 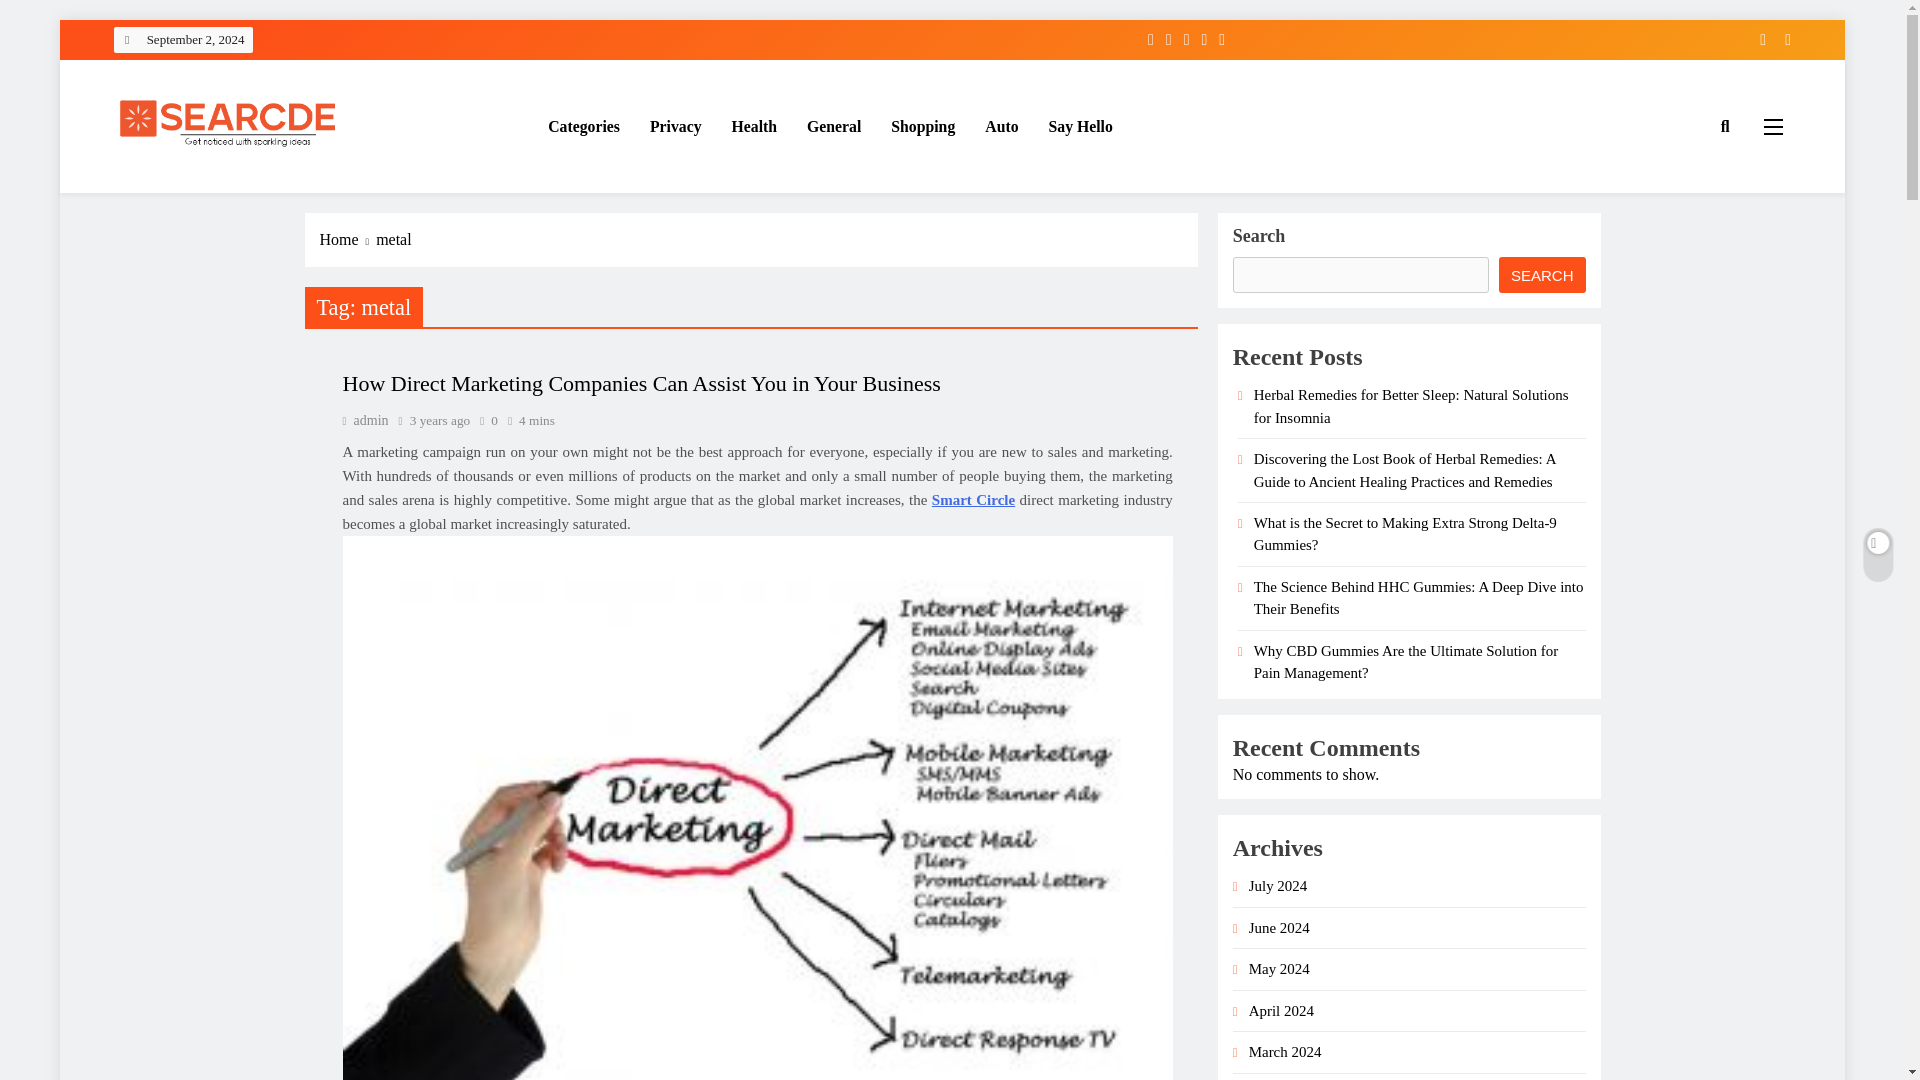 I want to click on May 2024, so click(x=1279, y=969).